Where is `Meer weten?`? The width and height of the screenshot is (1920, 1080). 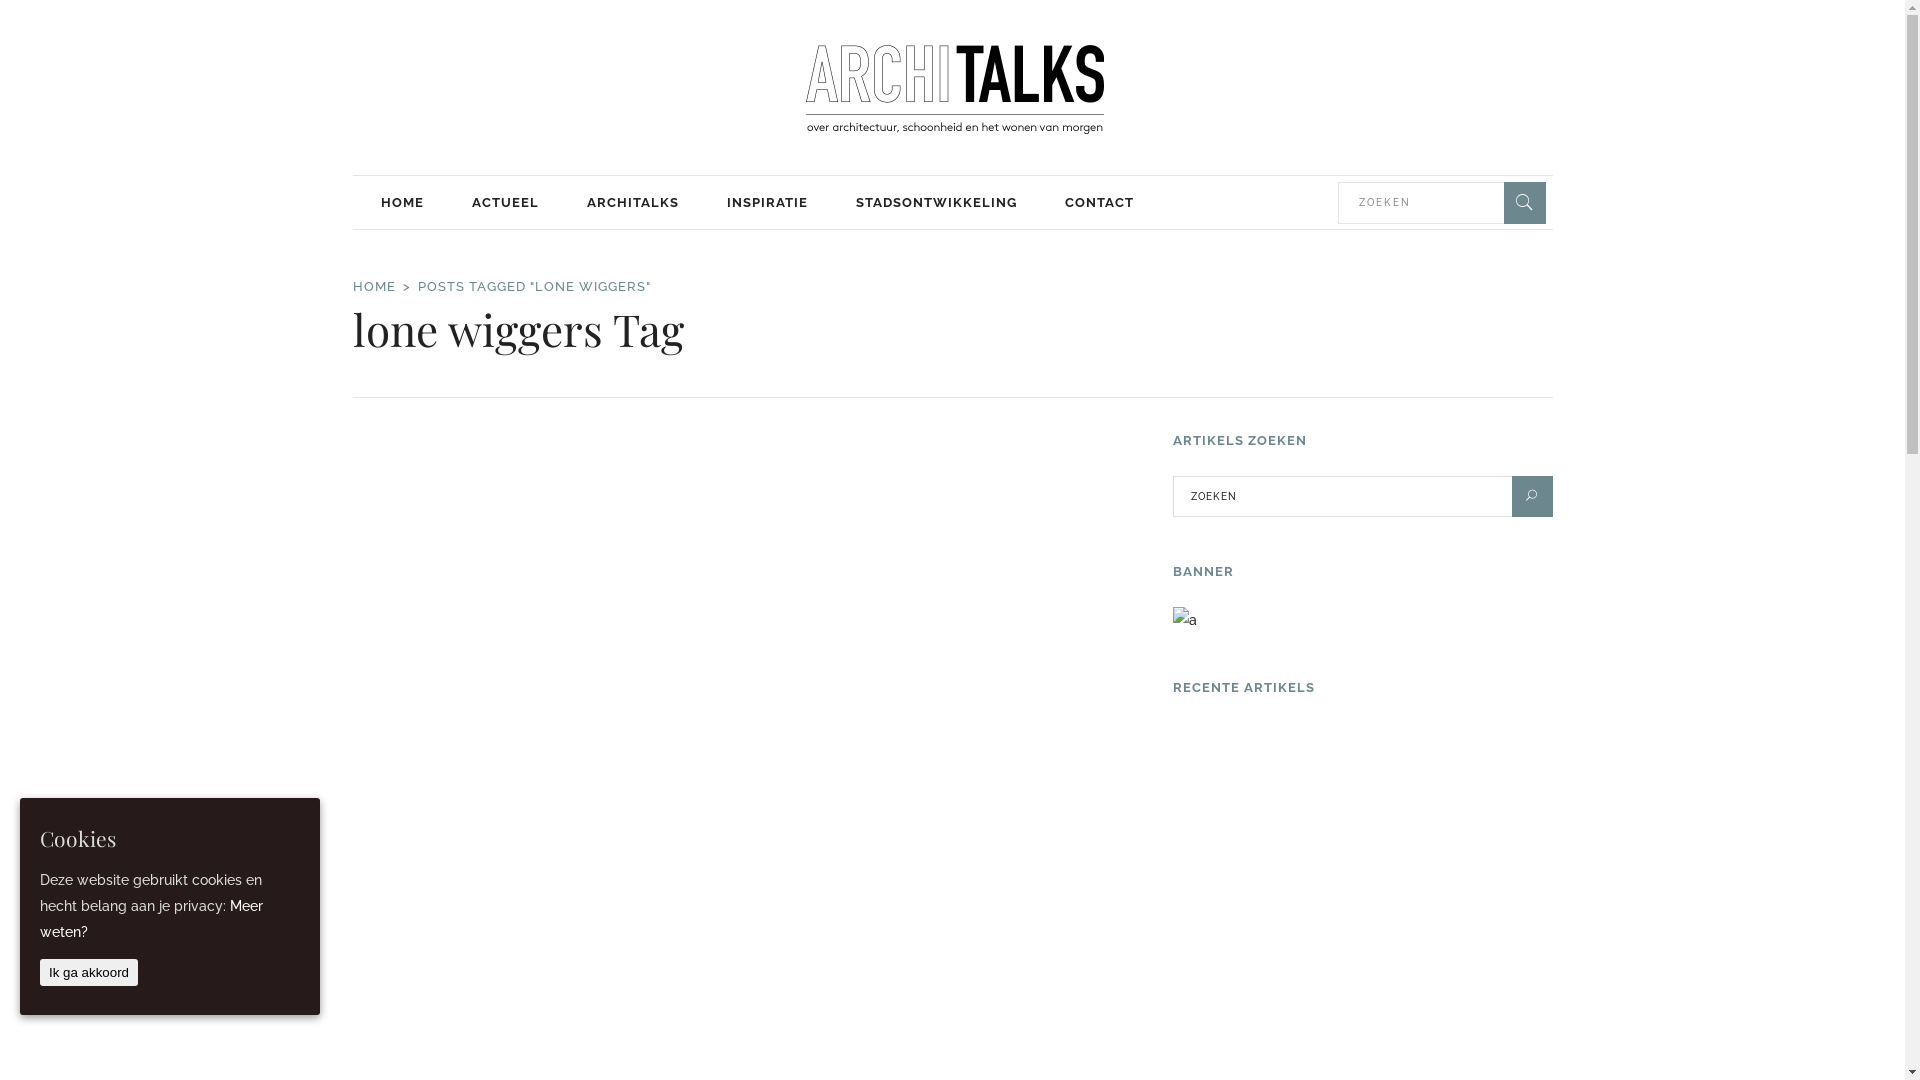
Meer weten? is located at coordinates (152, 919).